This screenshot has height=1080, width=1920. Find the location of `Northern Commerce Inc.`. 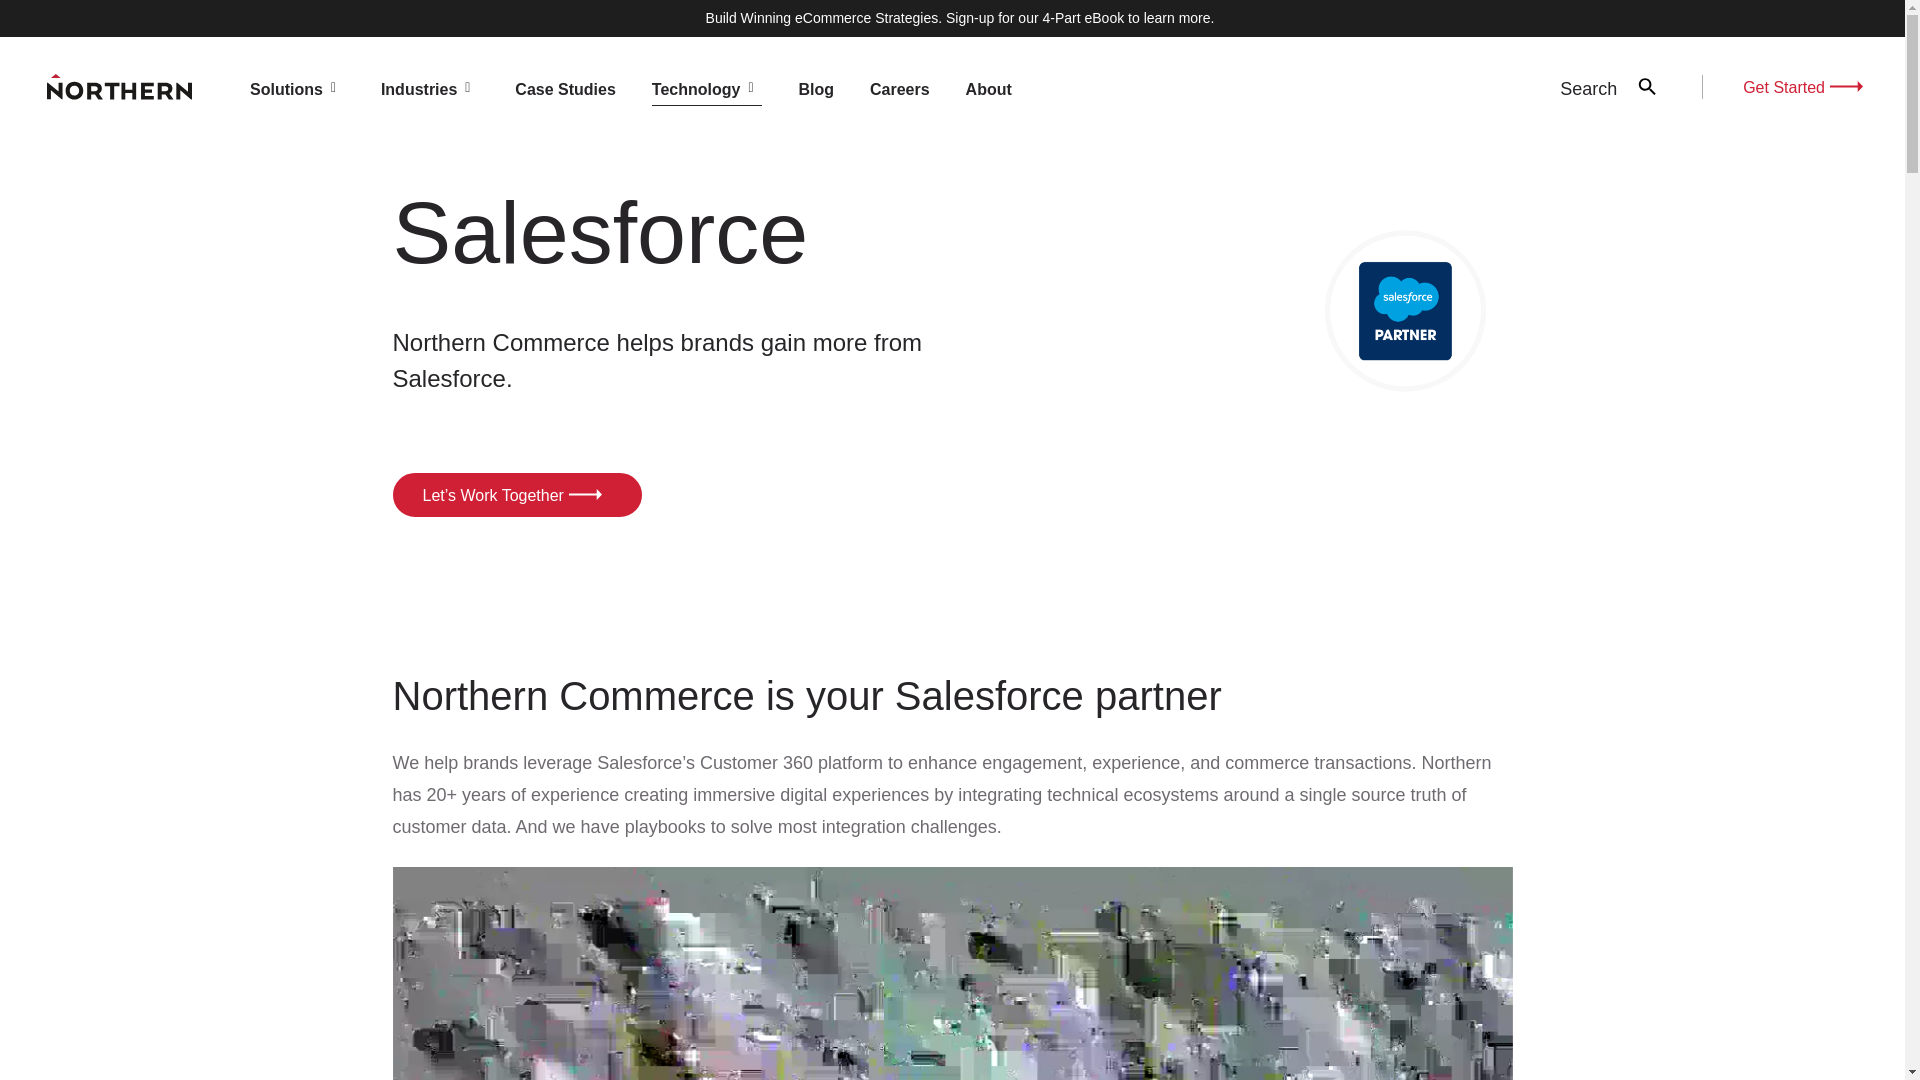

Northern Commerce Inc. is located at coordinates (119, 87).